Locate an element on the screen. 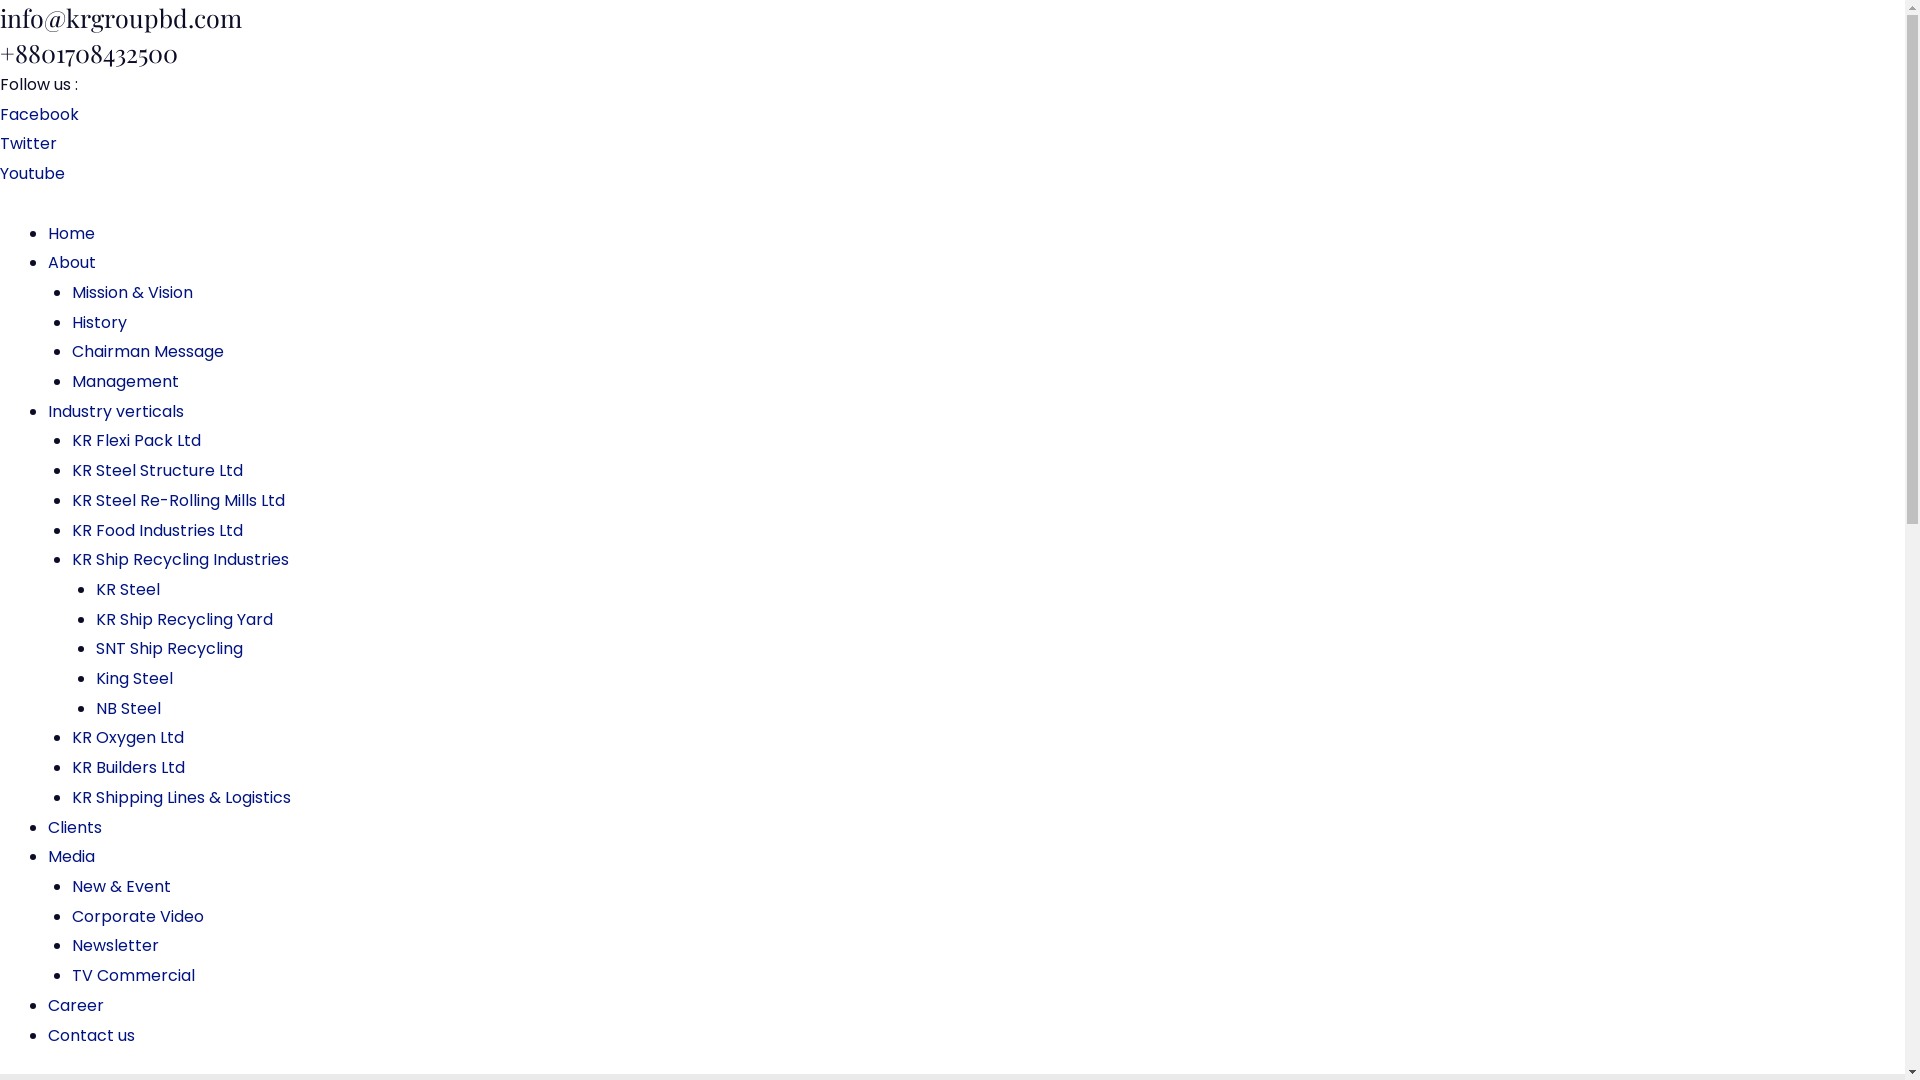 This screenshot has height=1080, width=1920. KR Steel is located at coordinates (128, 590).